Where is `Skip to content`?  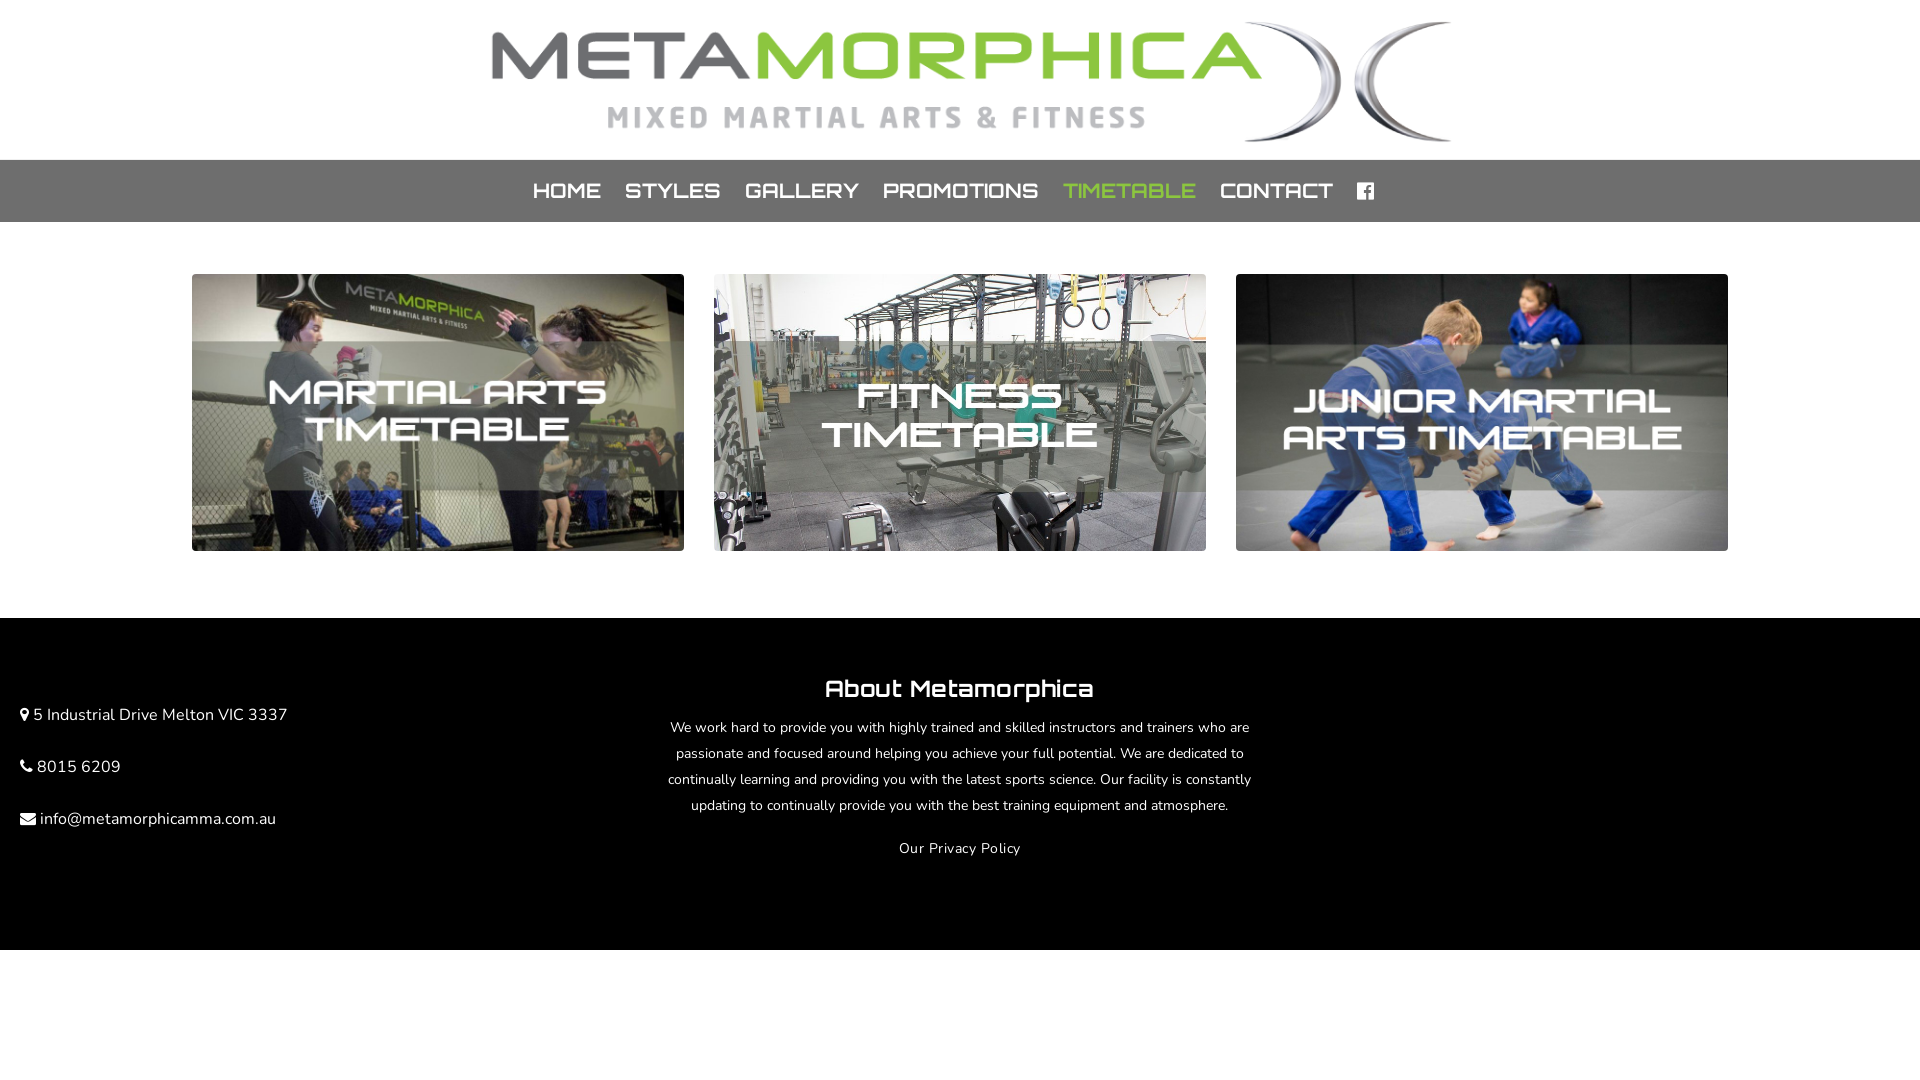
Skip to content is located at coordinates (48, 172).